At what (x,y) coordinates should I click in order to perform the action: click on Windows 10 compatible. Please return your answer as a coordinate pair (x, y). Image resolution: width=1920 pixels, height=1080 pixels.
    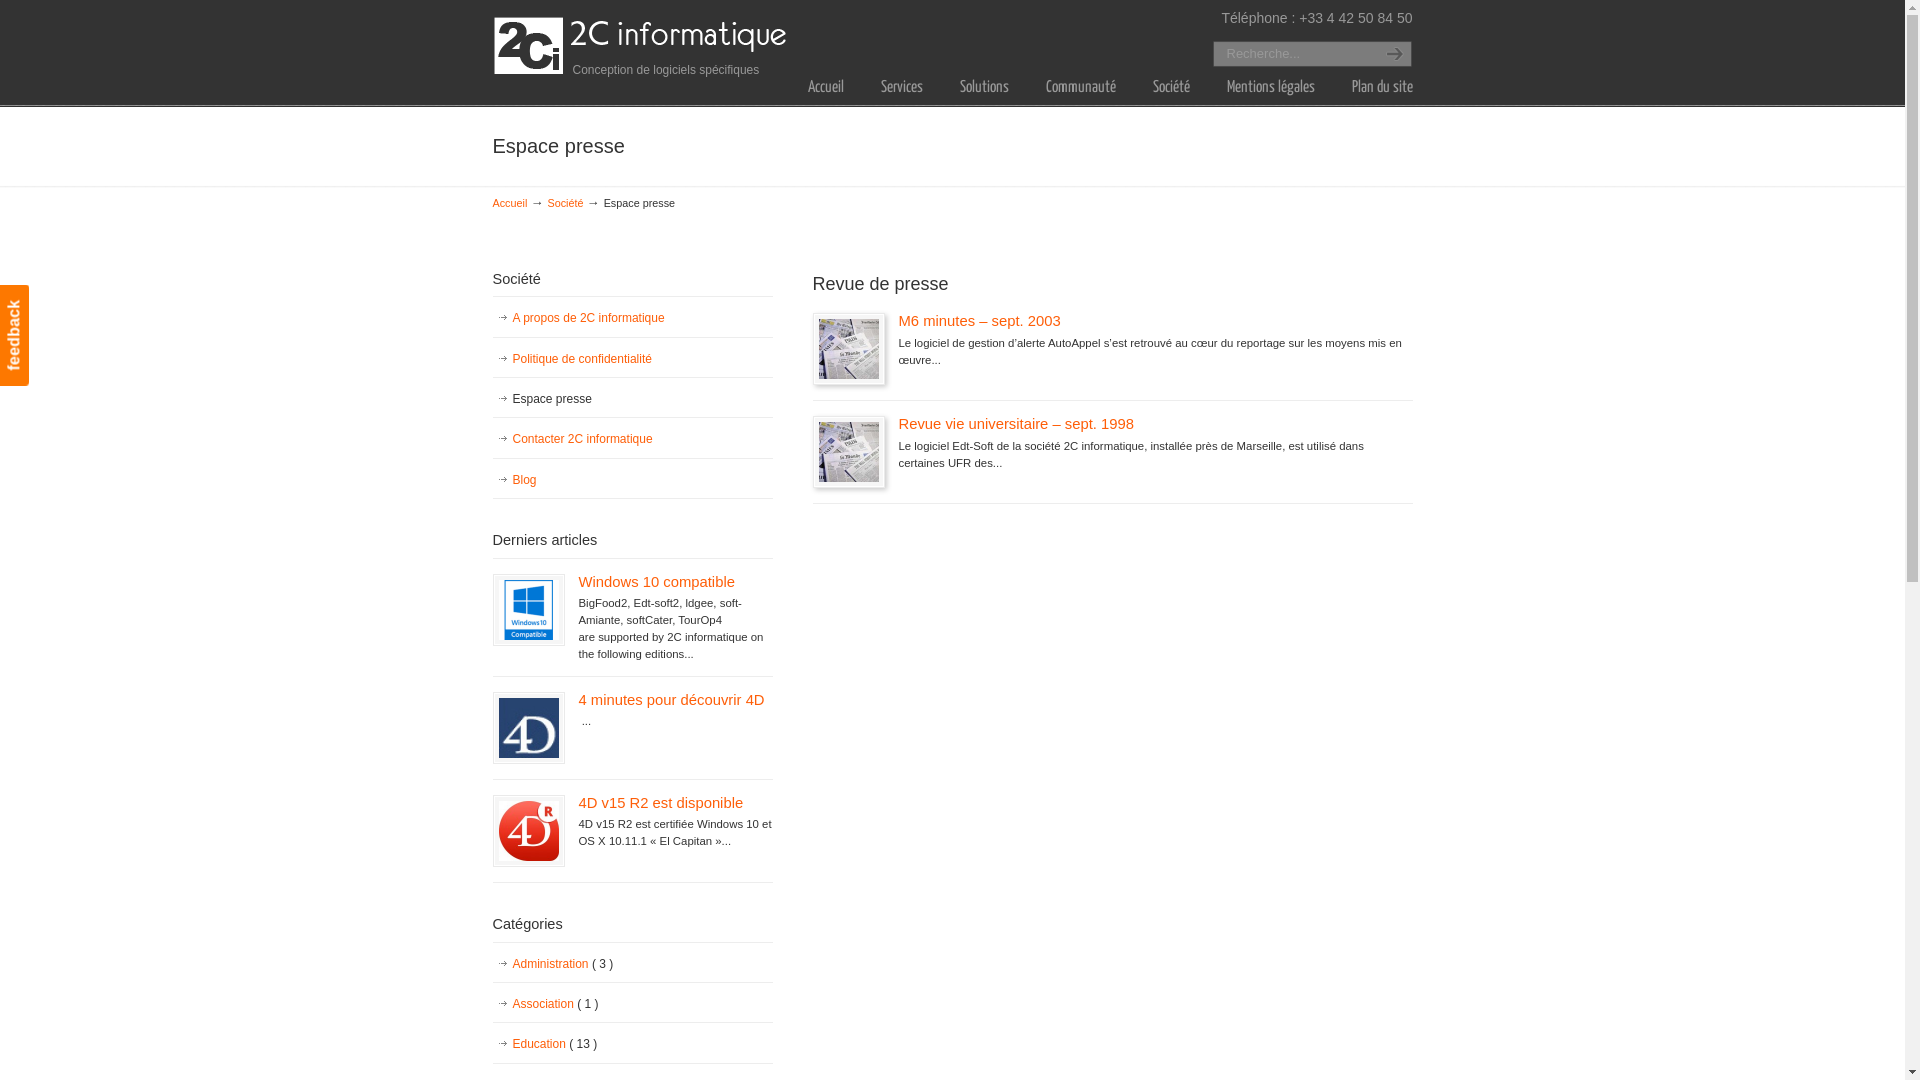
    Looking at the image, I should click on (656, 582).